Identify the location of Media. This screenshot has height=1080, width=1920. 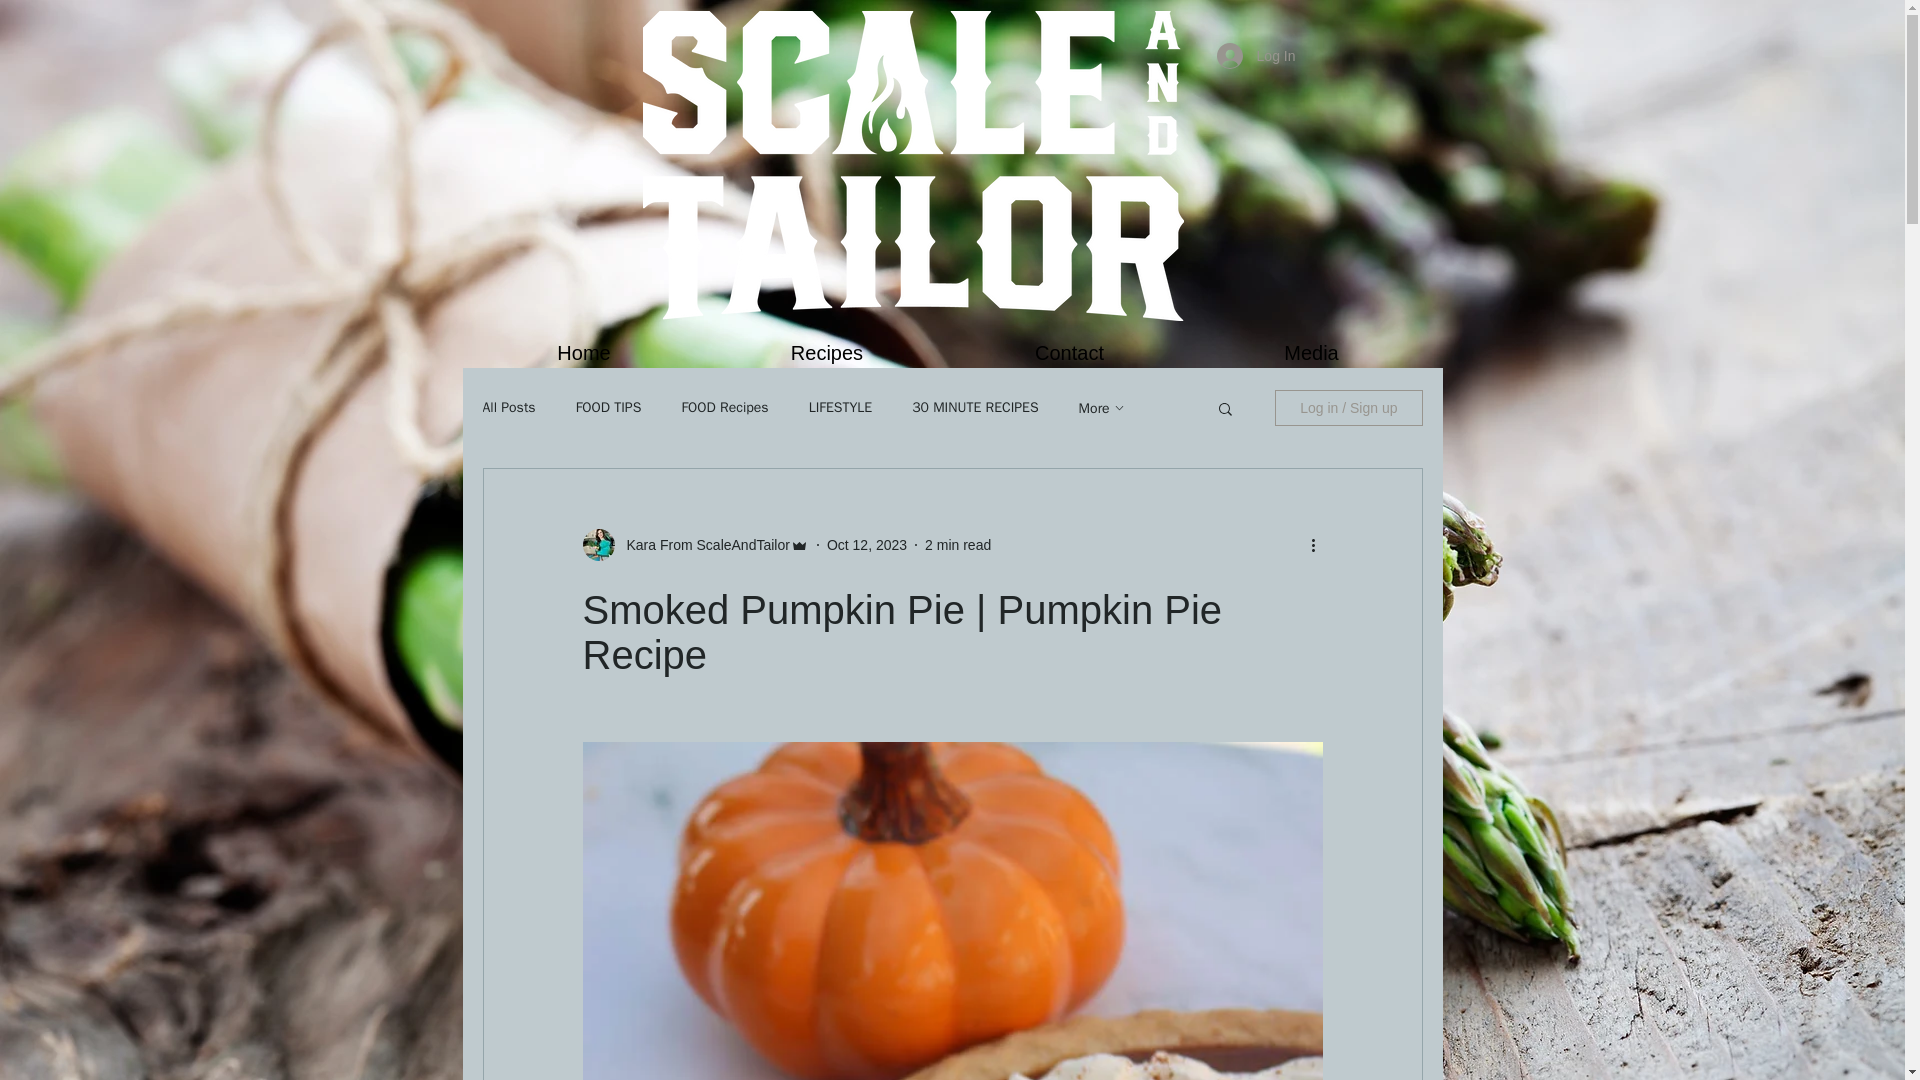
(1311, 353).